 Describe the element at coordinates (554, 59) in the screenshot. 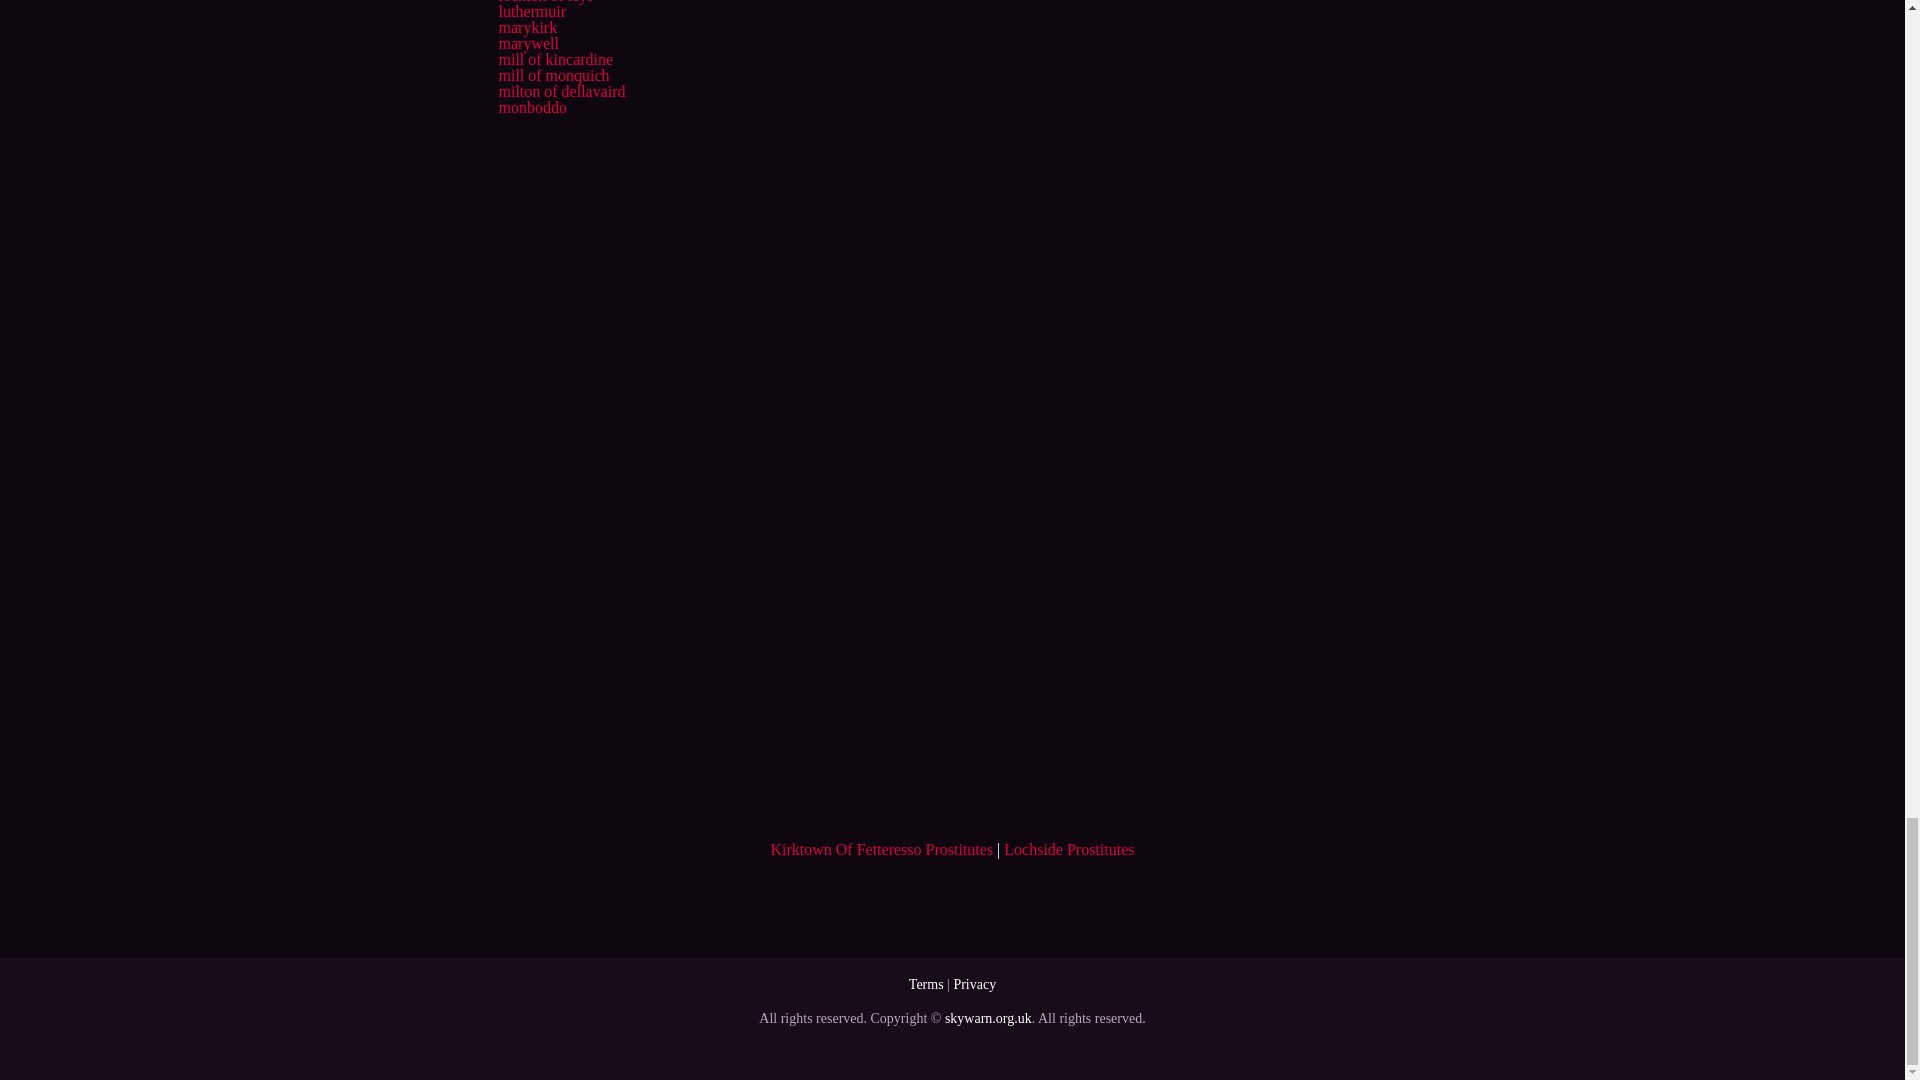

I see `mill of kincardine` at that location.